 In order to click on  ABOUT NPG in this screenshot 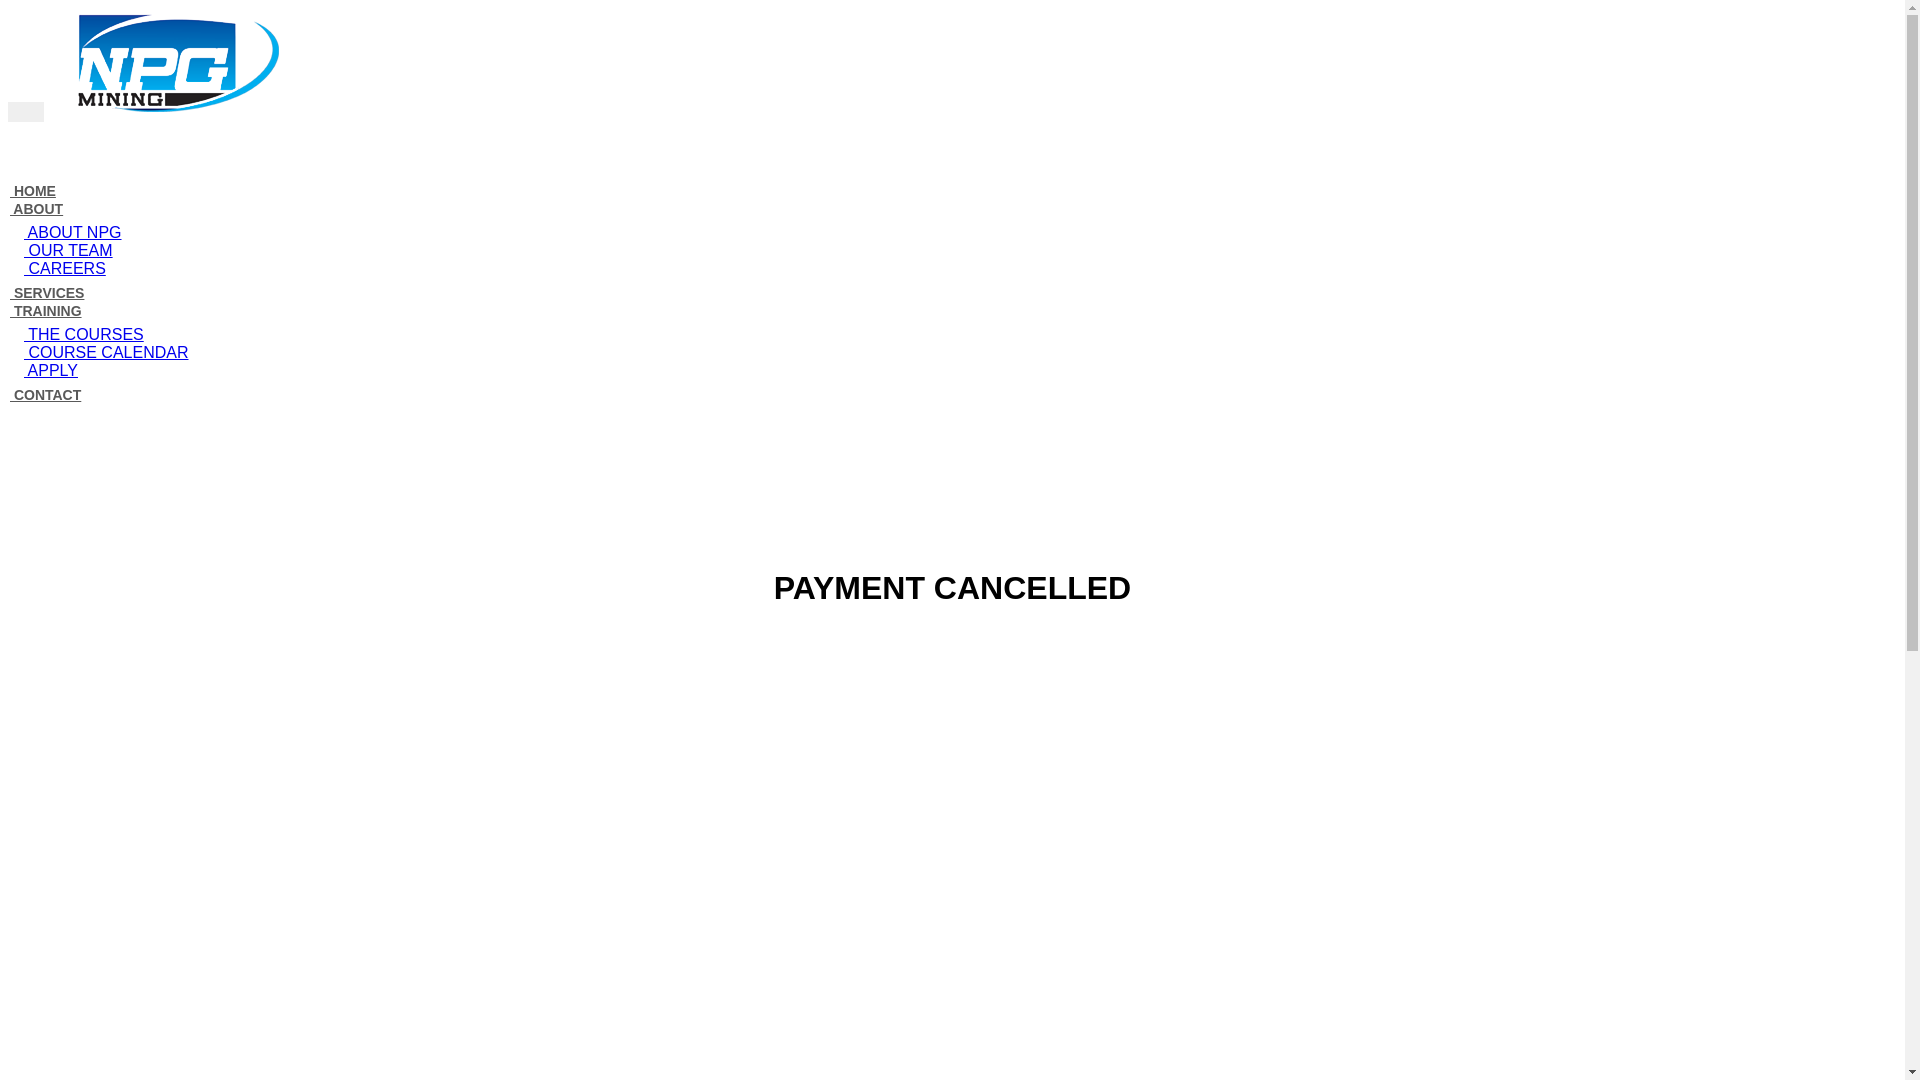, I will do `click(70, 232)`.